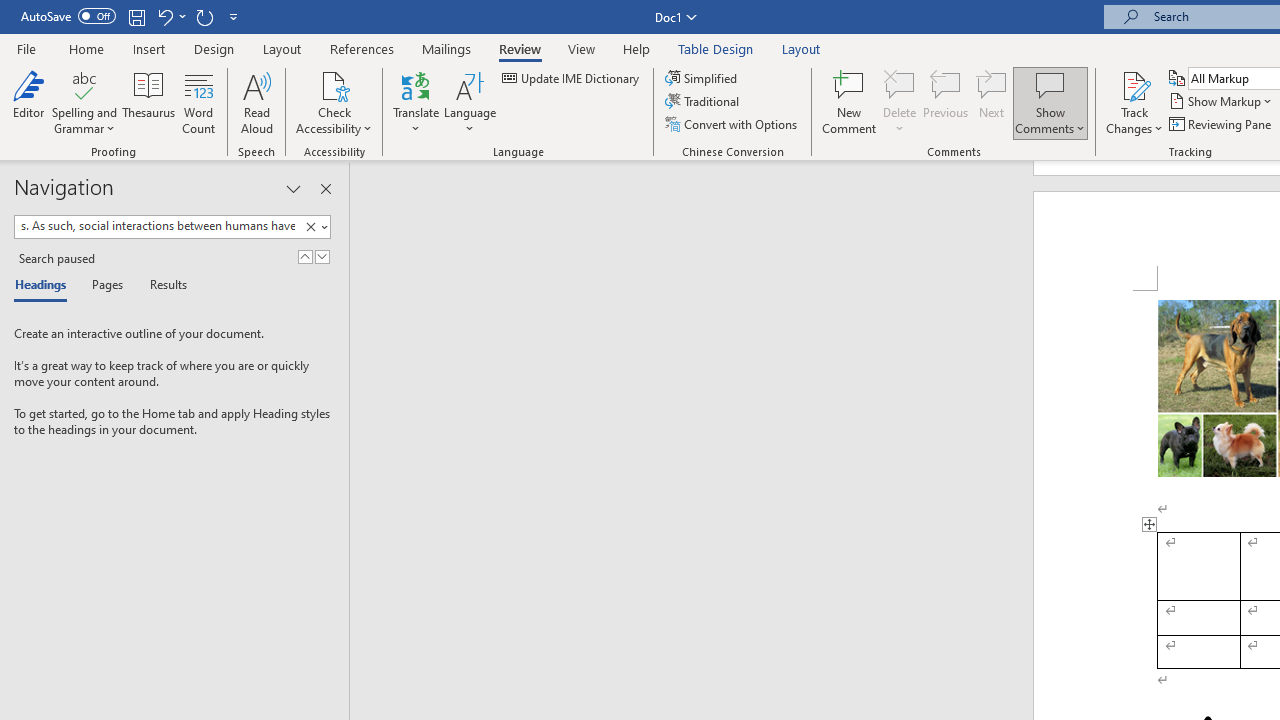  What do you see at coordinates (170, 16) in the screenshot?
I see `Undo Style` at bounding box center [170, 16].